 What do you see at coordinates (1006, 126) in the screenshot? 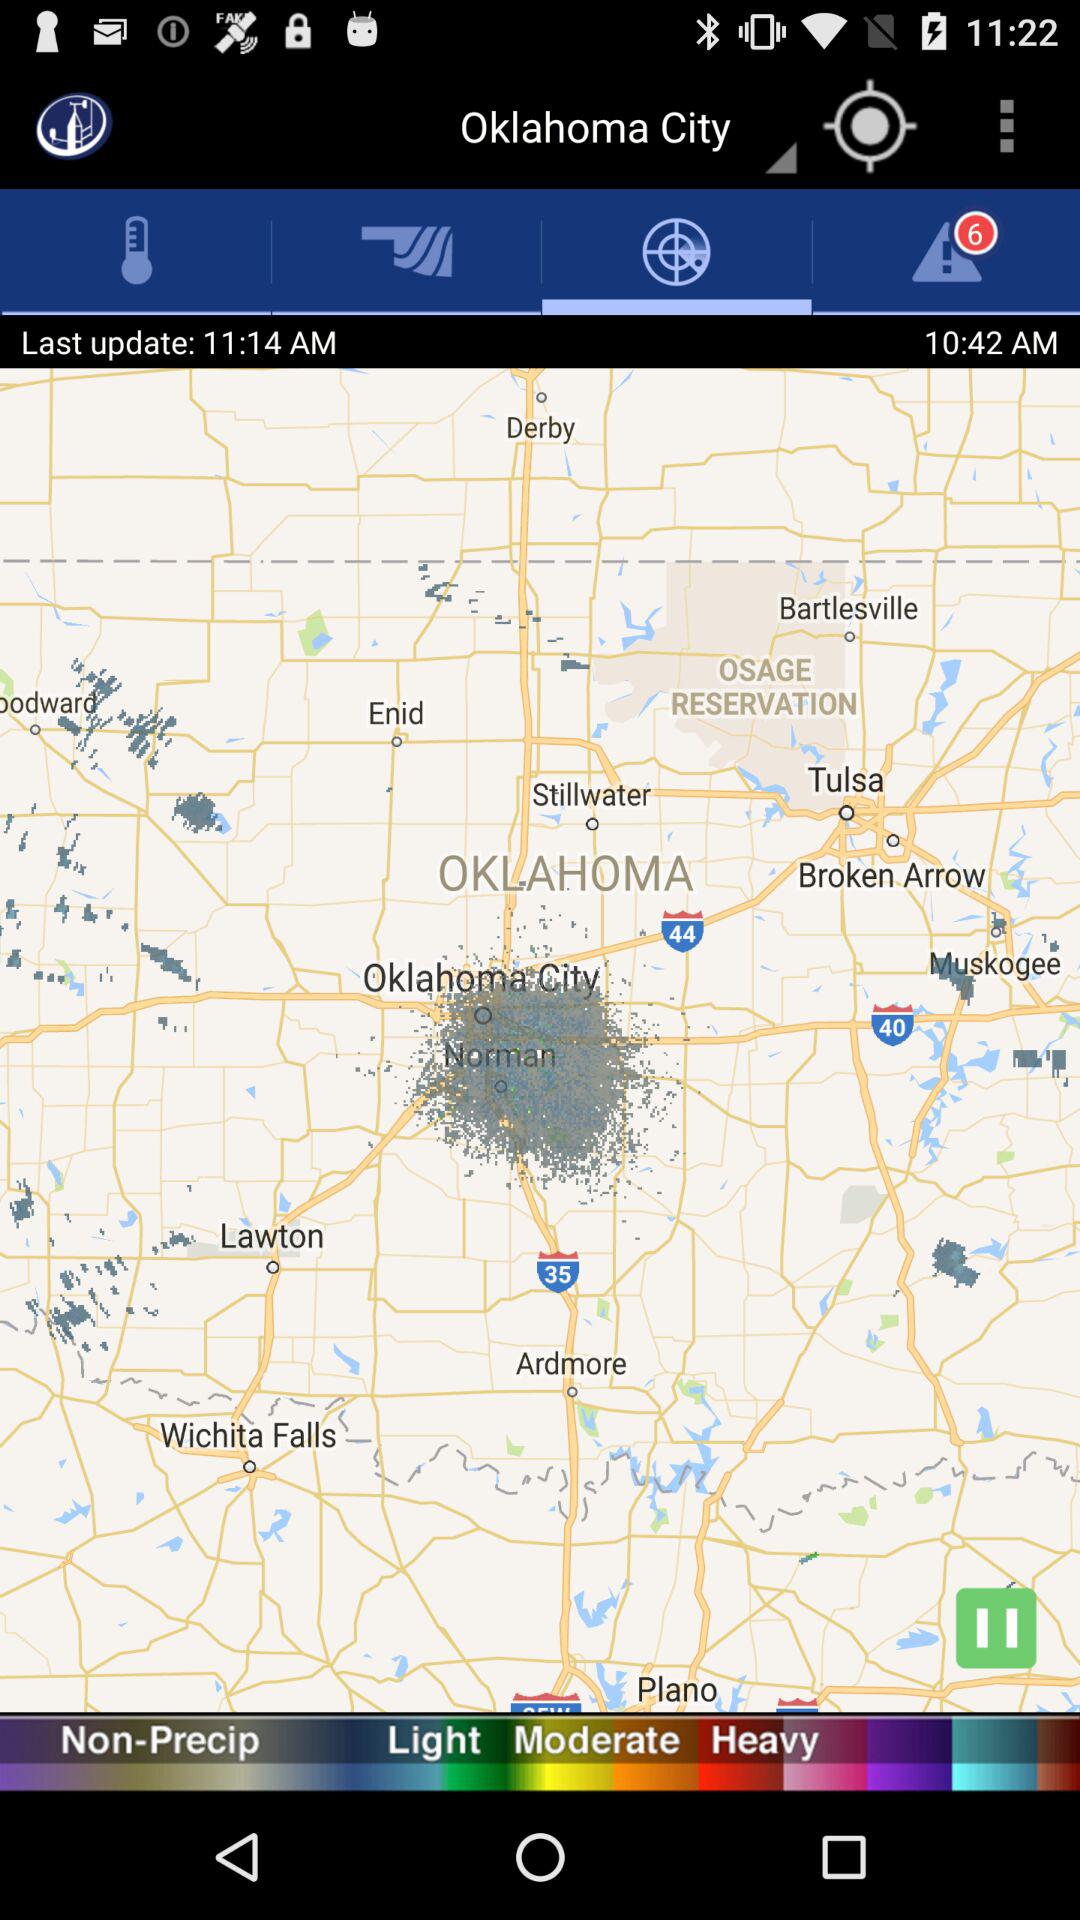
I see `click options button` at bounding box center [1006, 126].